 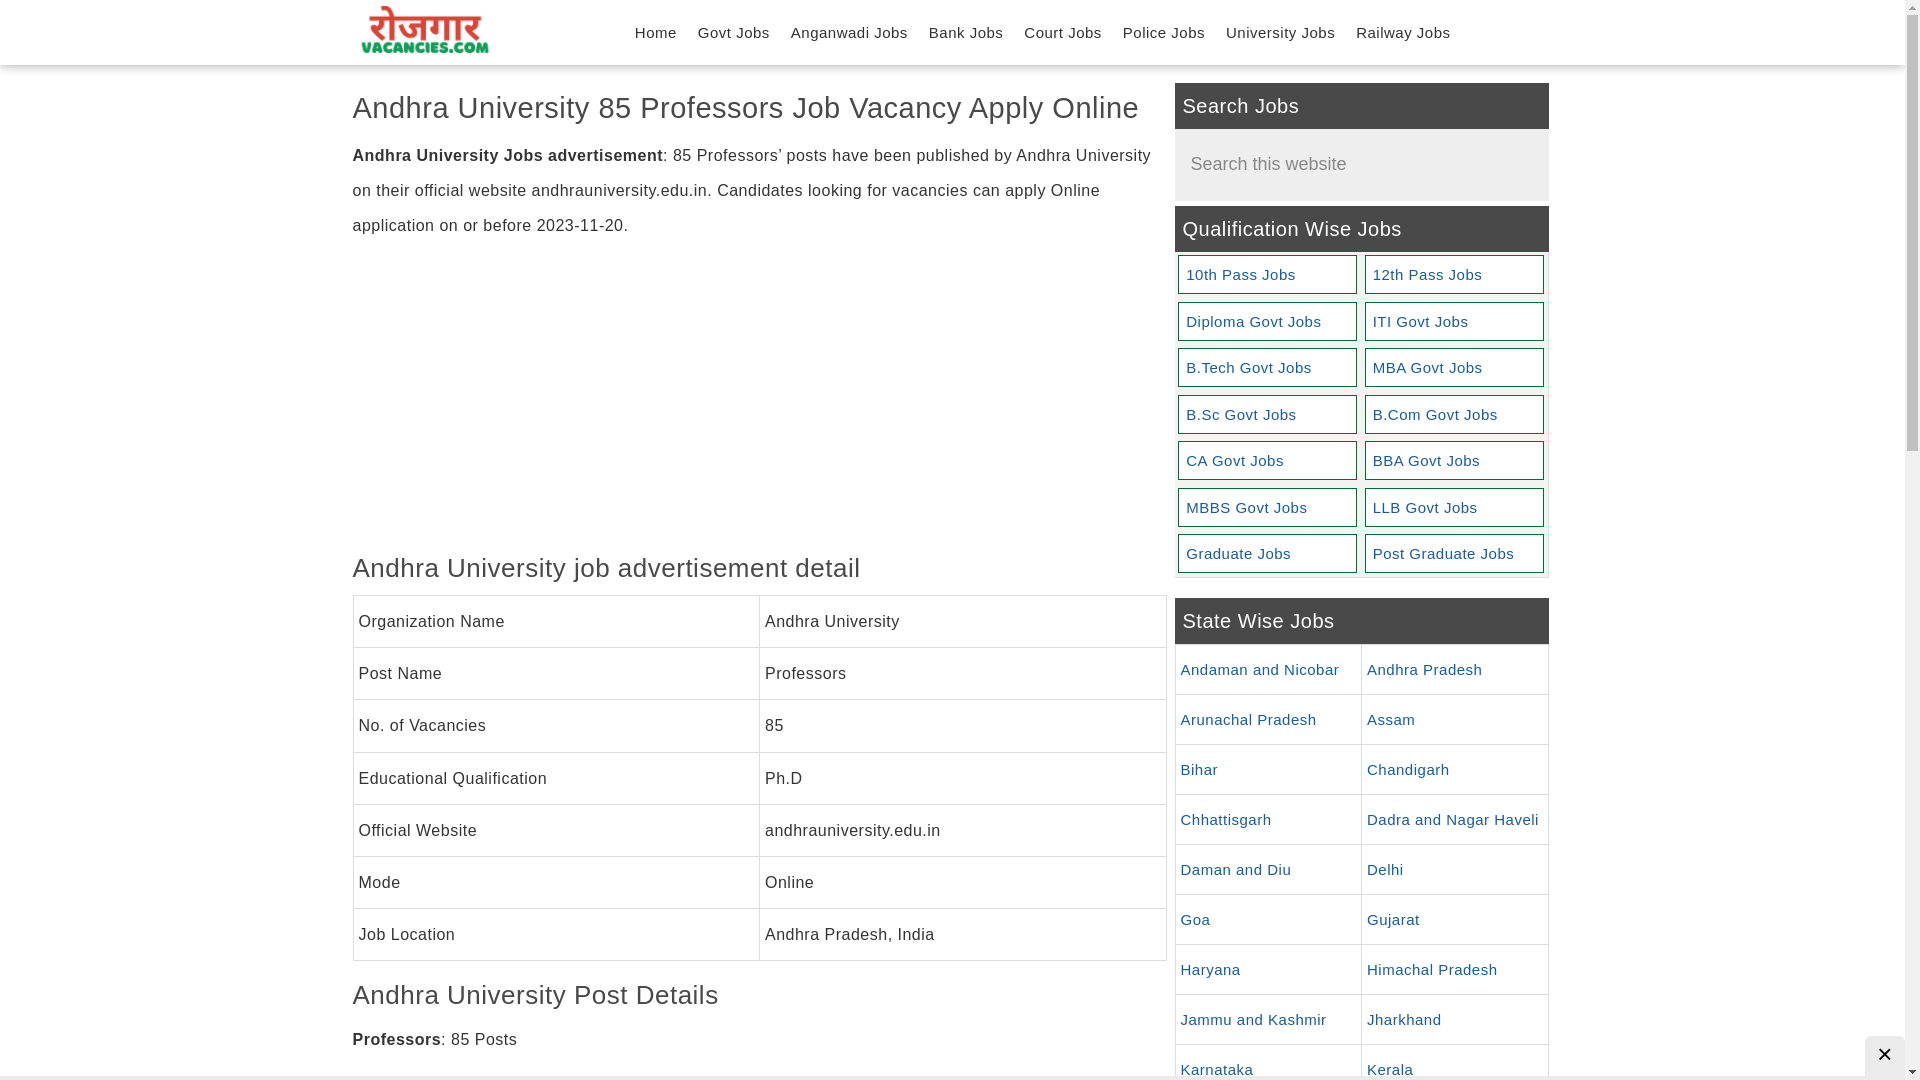 I want to click on 12th Pass Jobs, so click(x=1454, y=274).